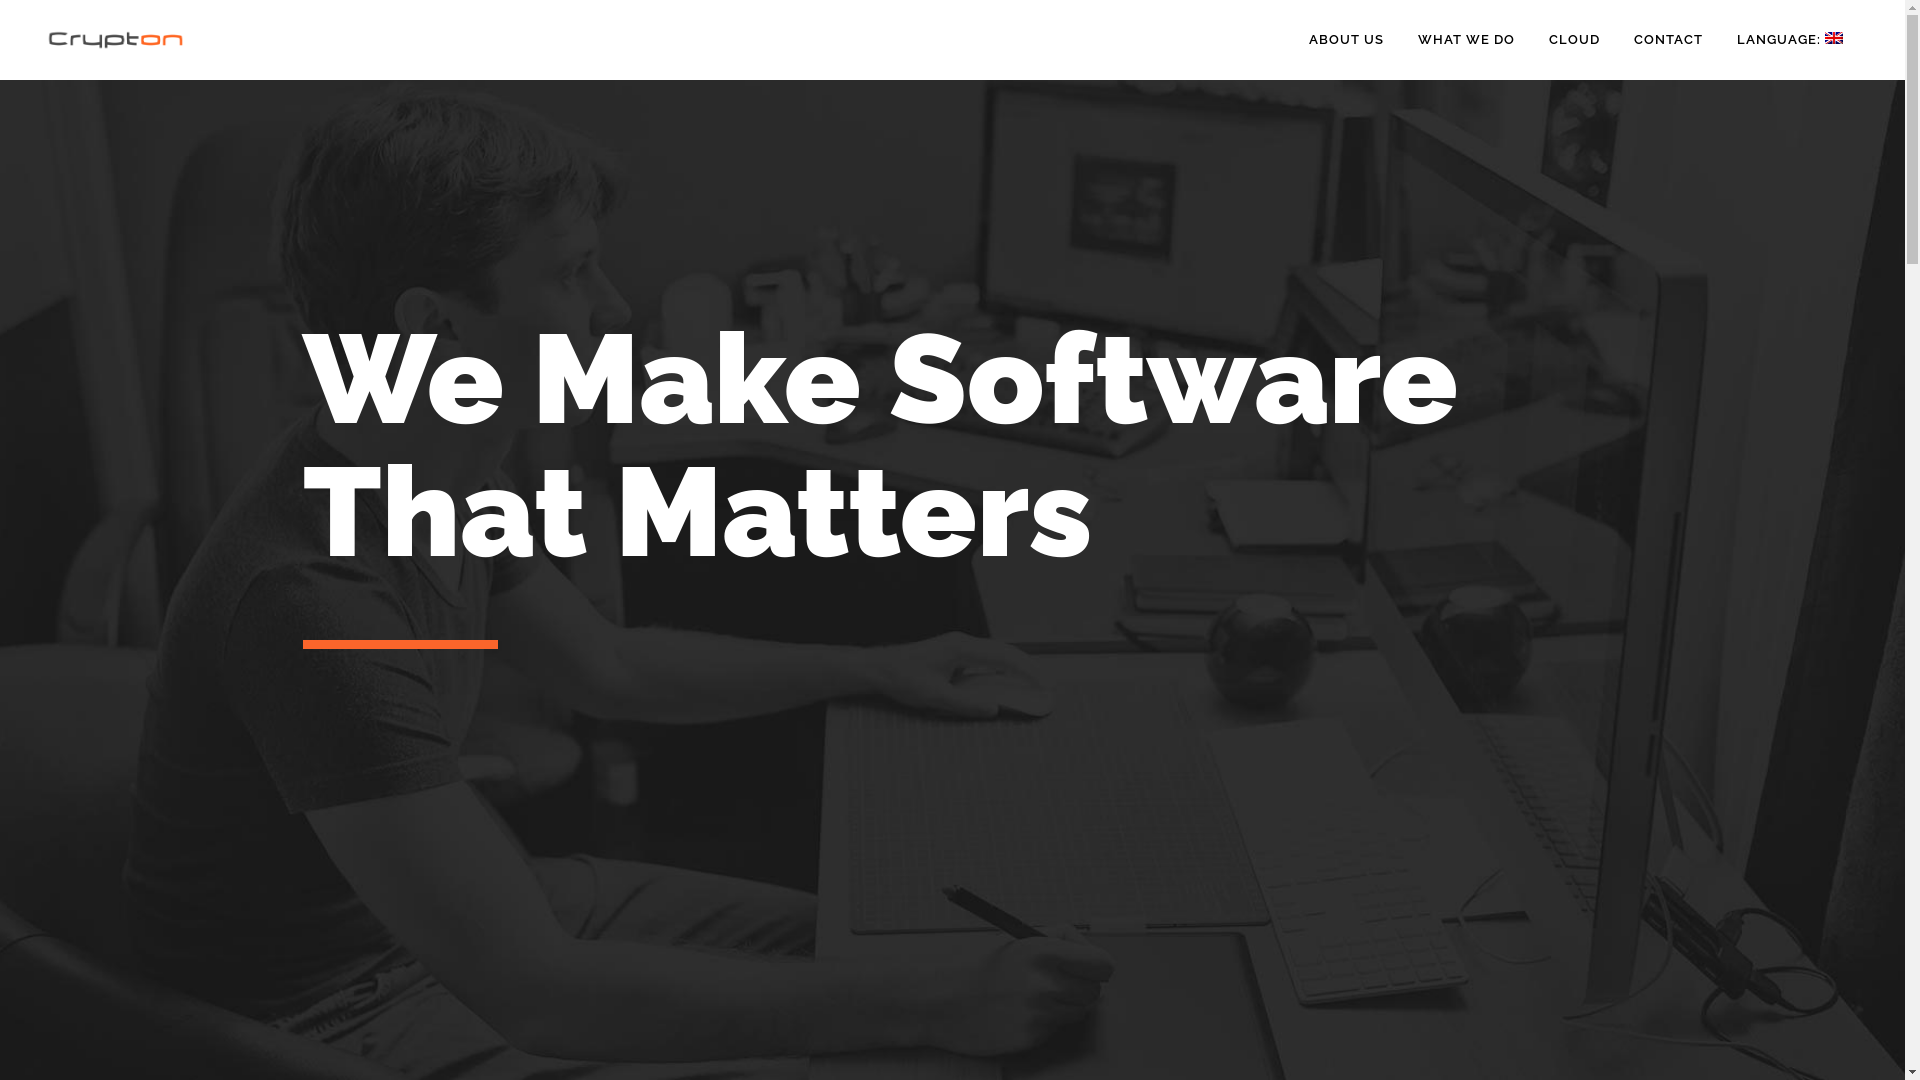 This screenshot has height=1080, width=1920. Describe the element at coordinates (1346, 40) in the screenshot. I see `ABOUT US` at that location.